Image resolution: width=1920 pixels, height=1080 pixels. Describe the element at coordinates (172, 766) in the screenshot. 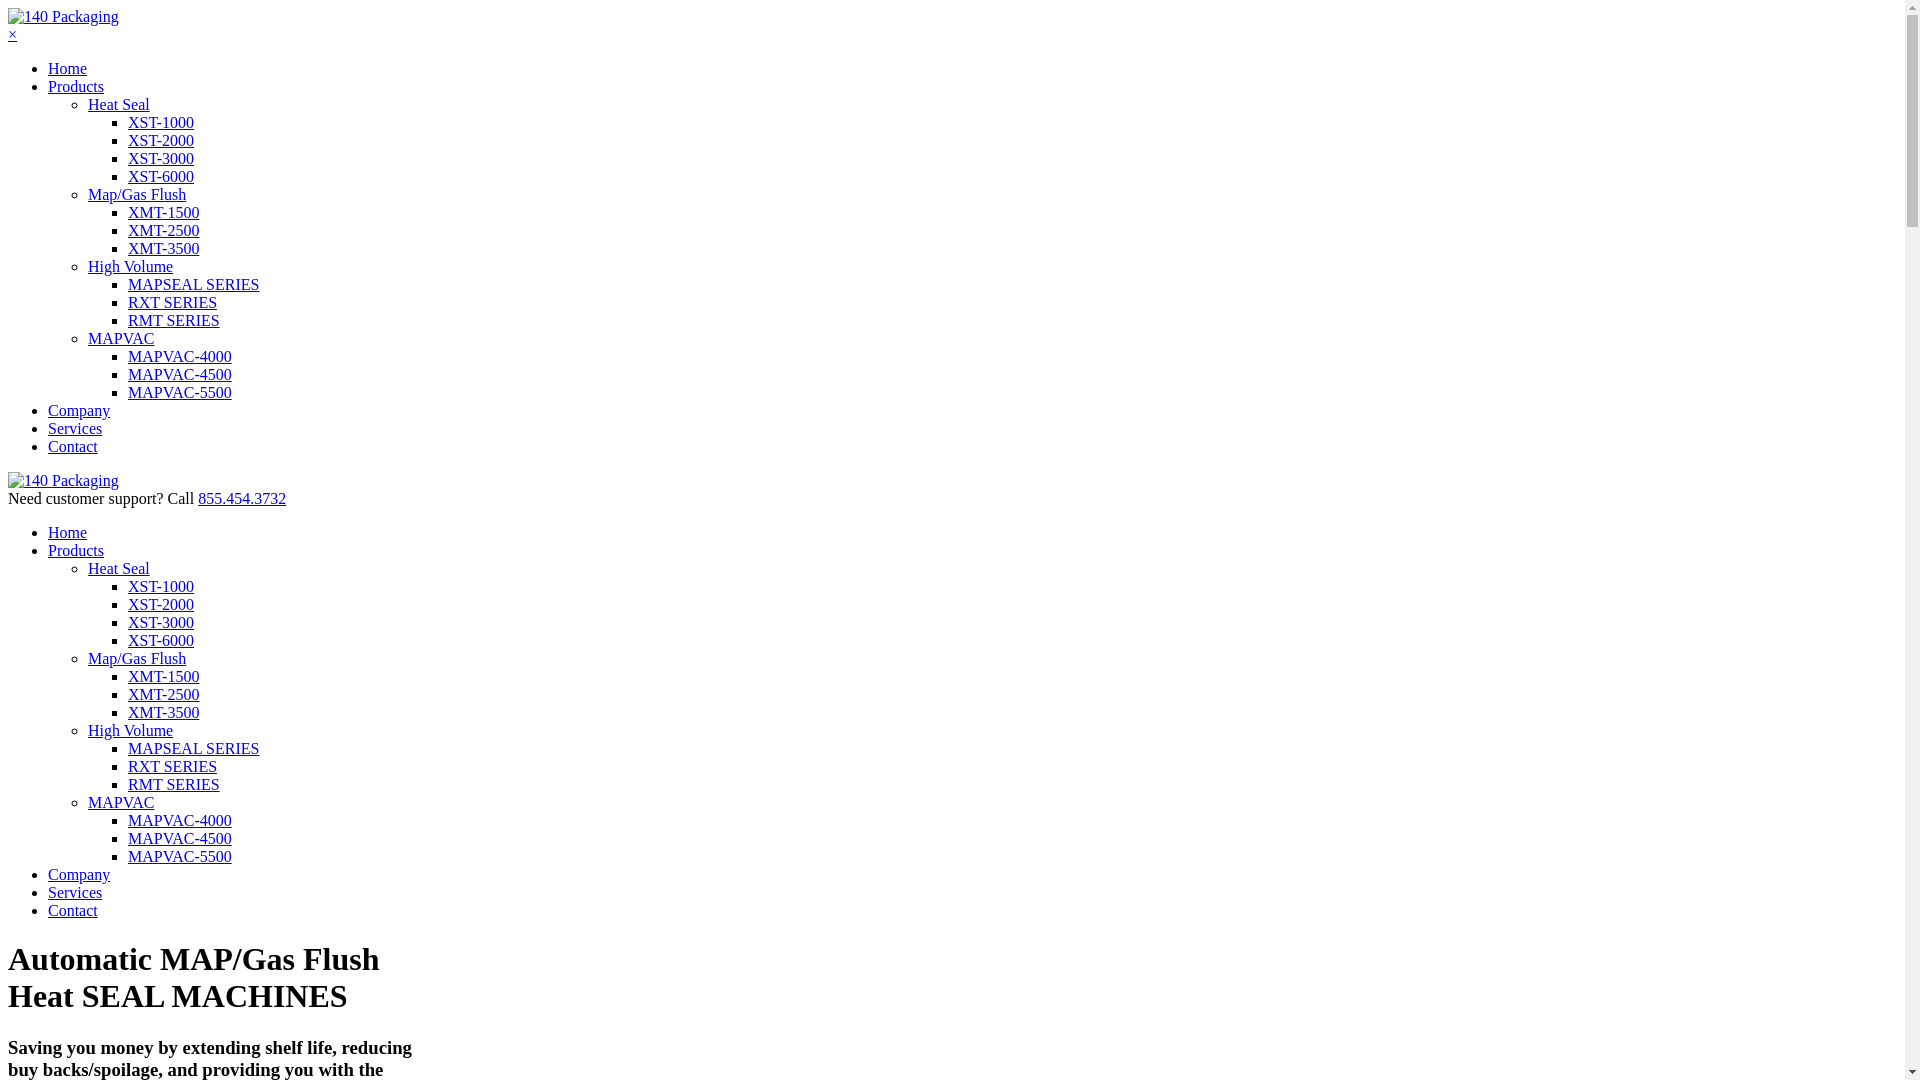

I see `RXT SERIES` at that location.